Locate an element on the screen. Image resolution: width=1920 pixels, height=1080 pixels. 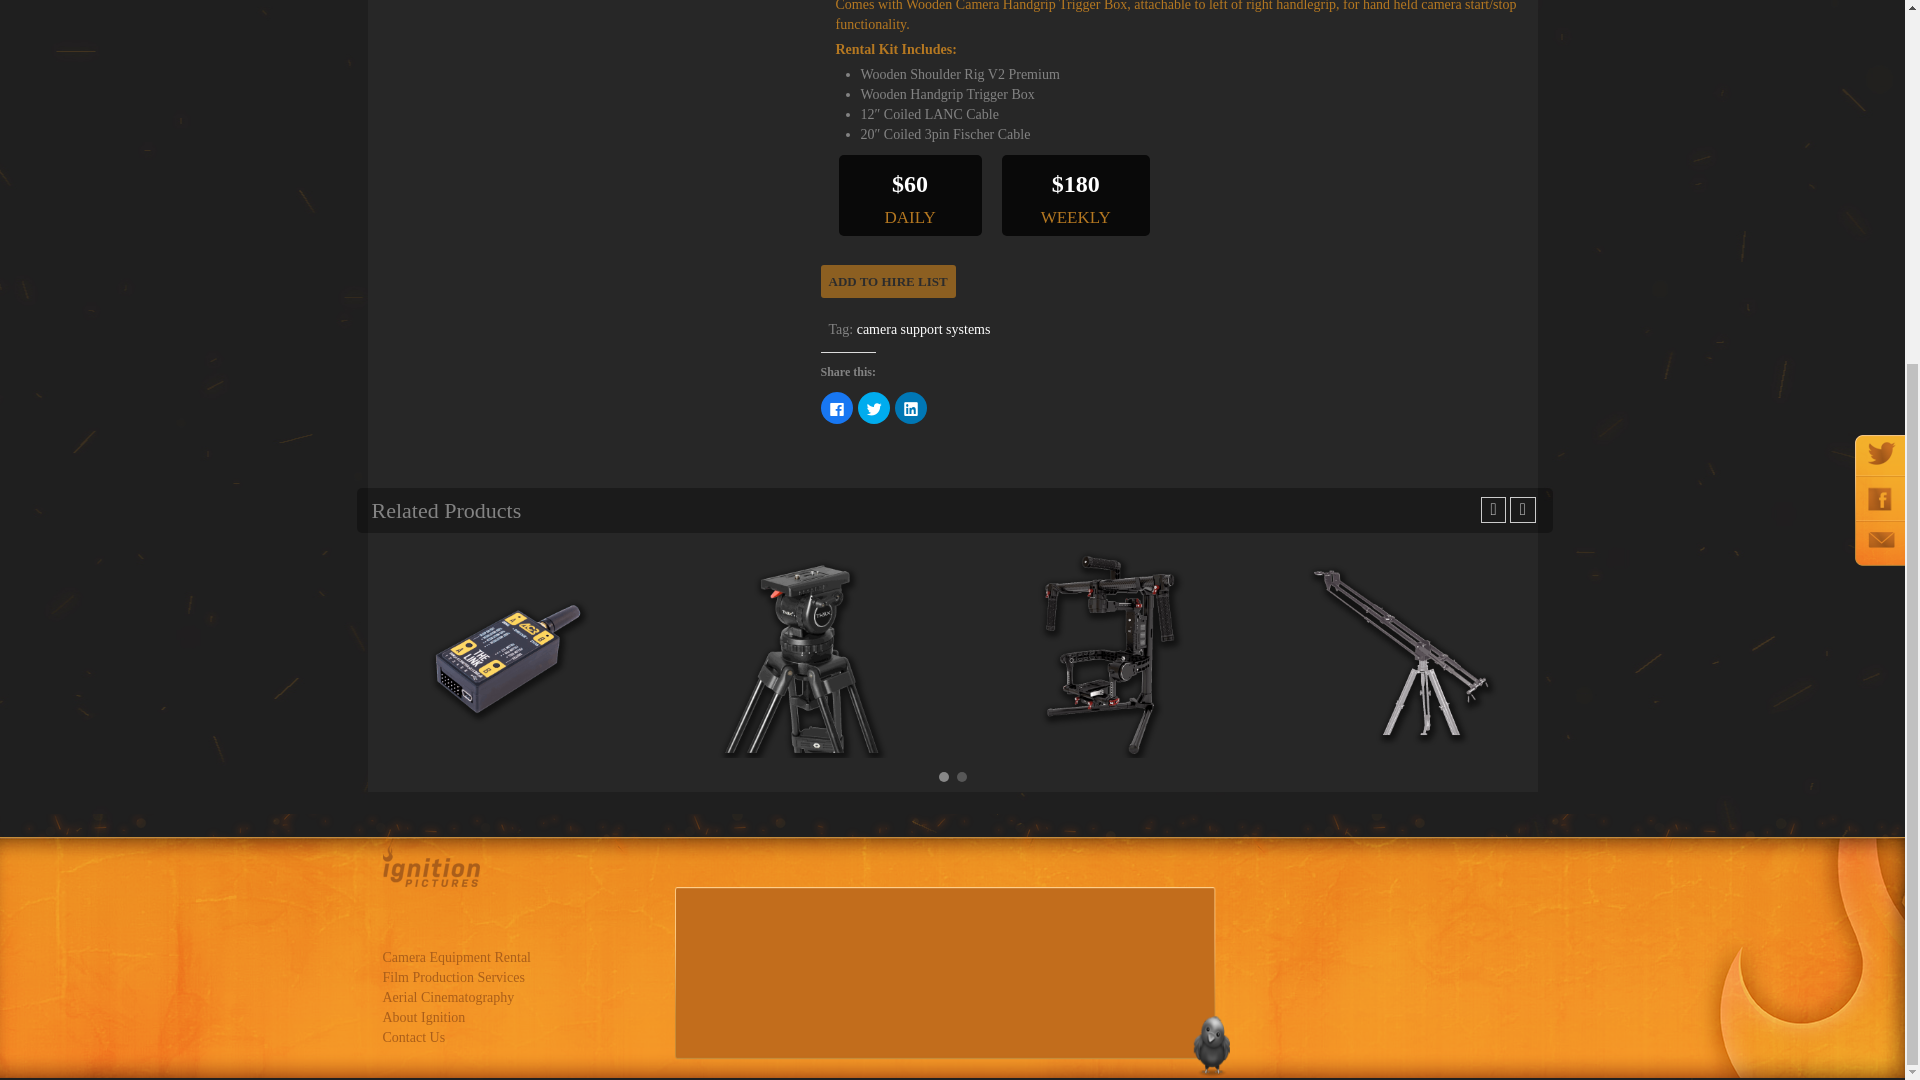
Click to share on Twitter is located at coordinates (874, 408).